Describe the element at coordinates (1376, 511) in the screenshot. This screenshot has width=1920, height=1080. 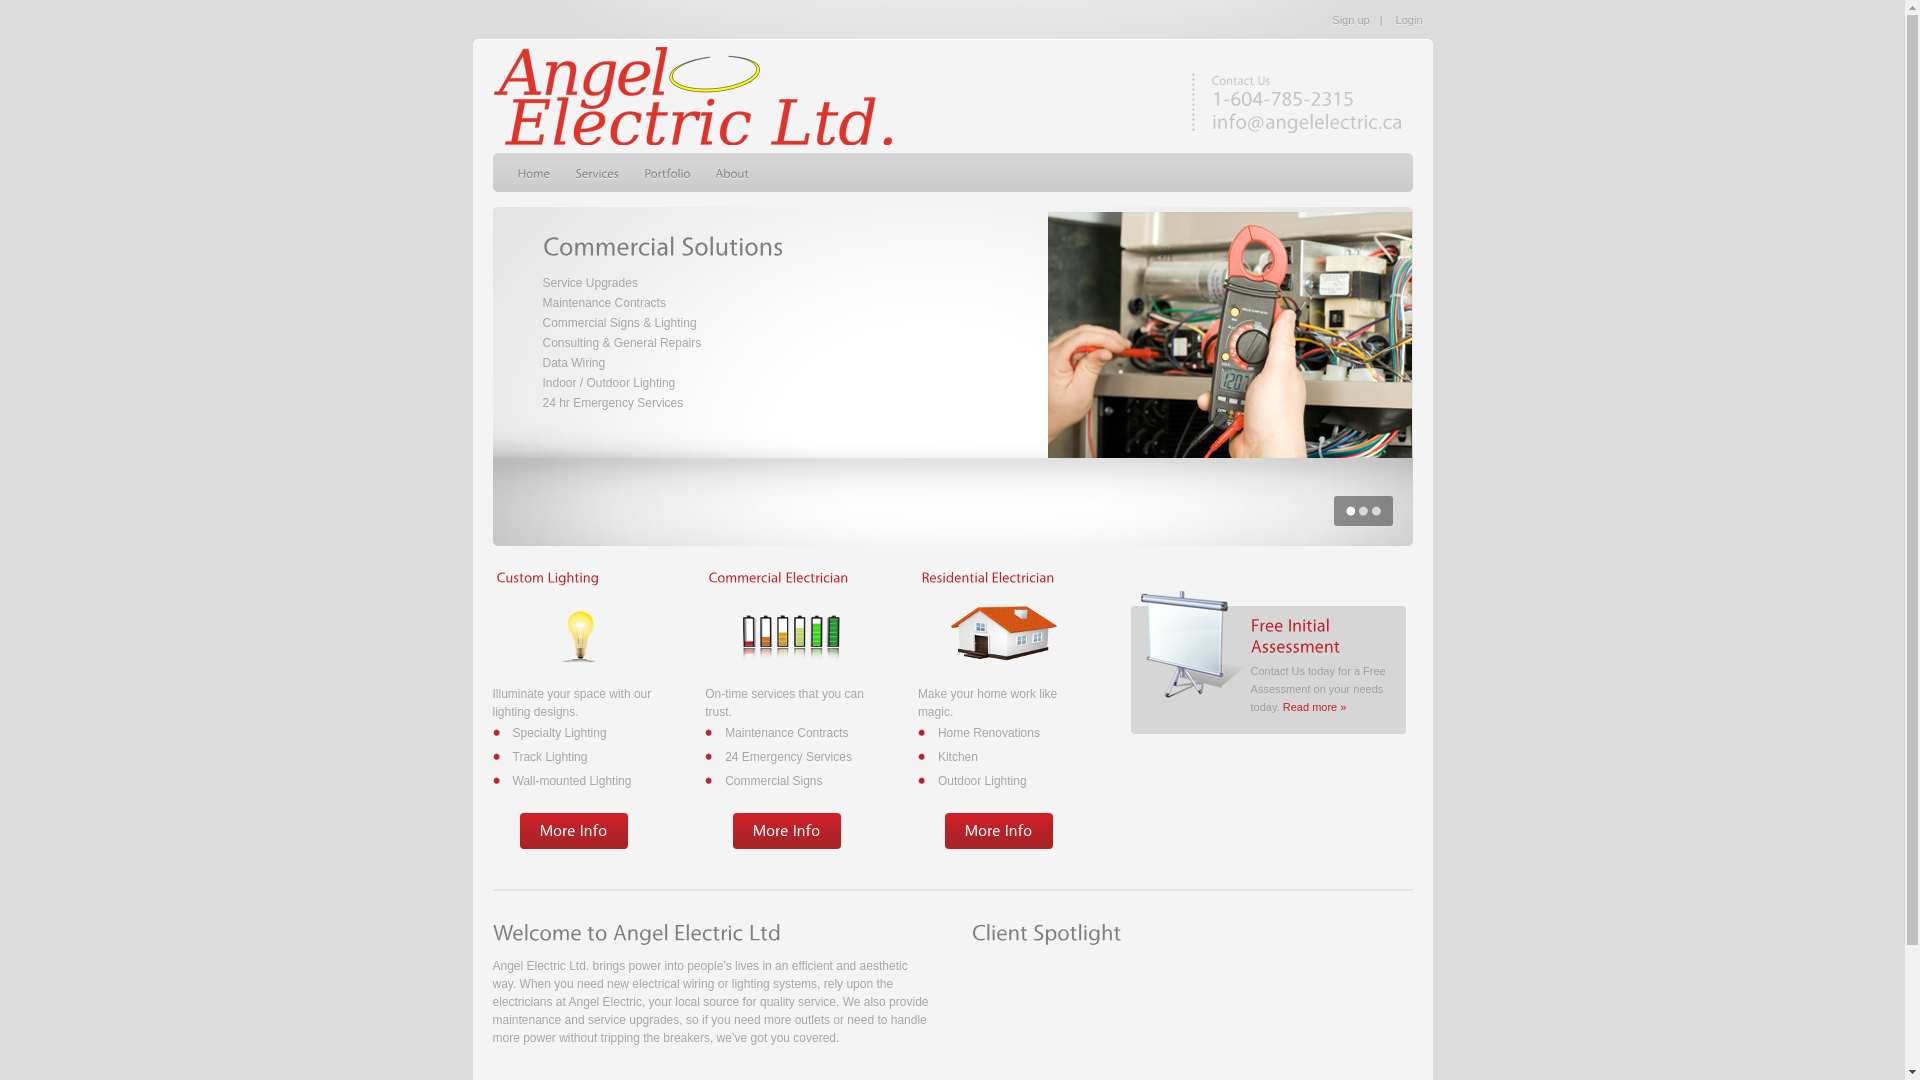
I see `3` at that location.